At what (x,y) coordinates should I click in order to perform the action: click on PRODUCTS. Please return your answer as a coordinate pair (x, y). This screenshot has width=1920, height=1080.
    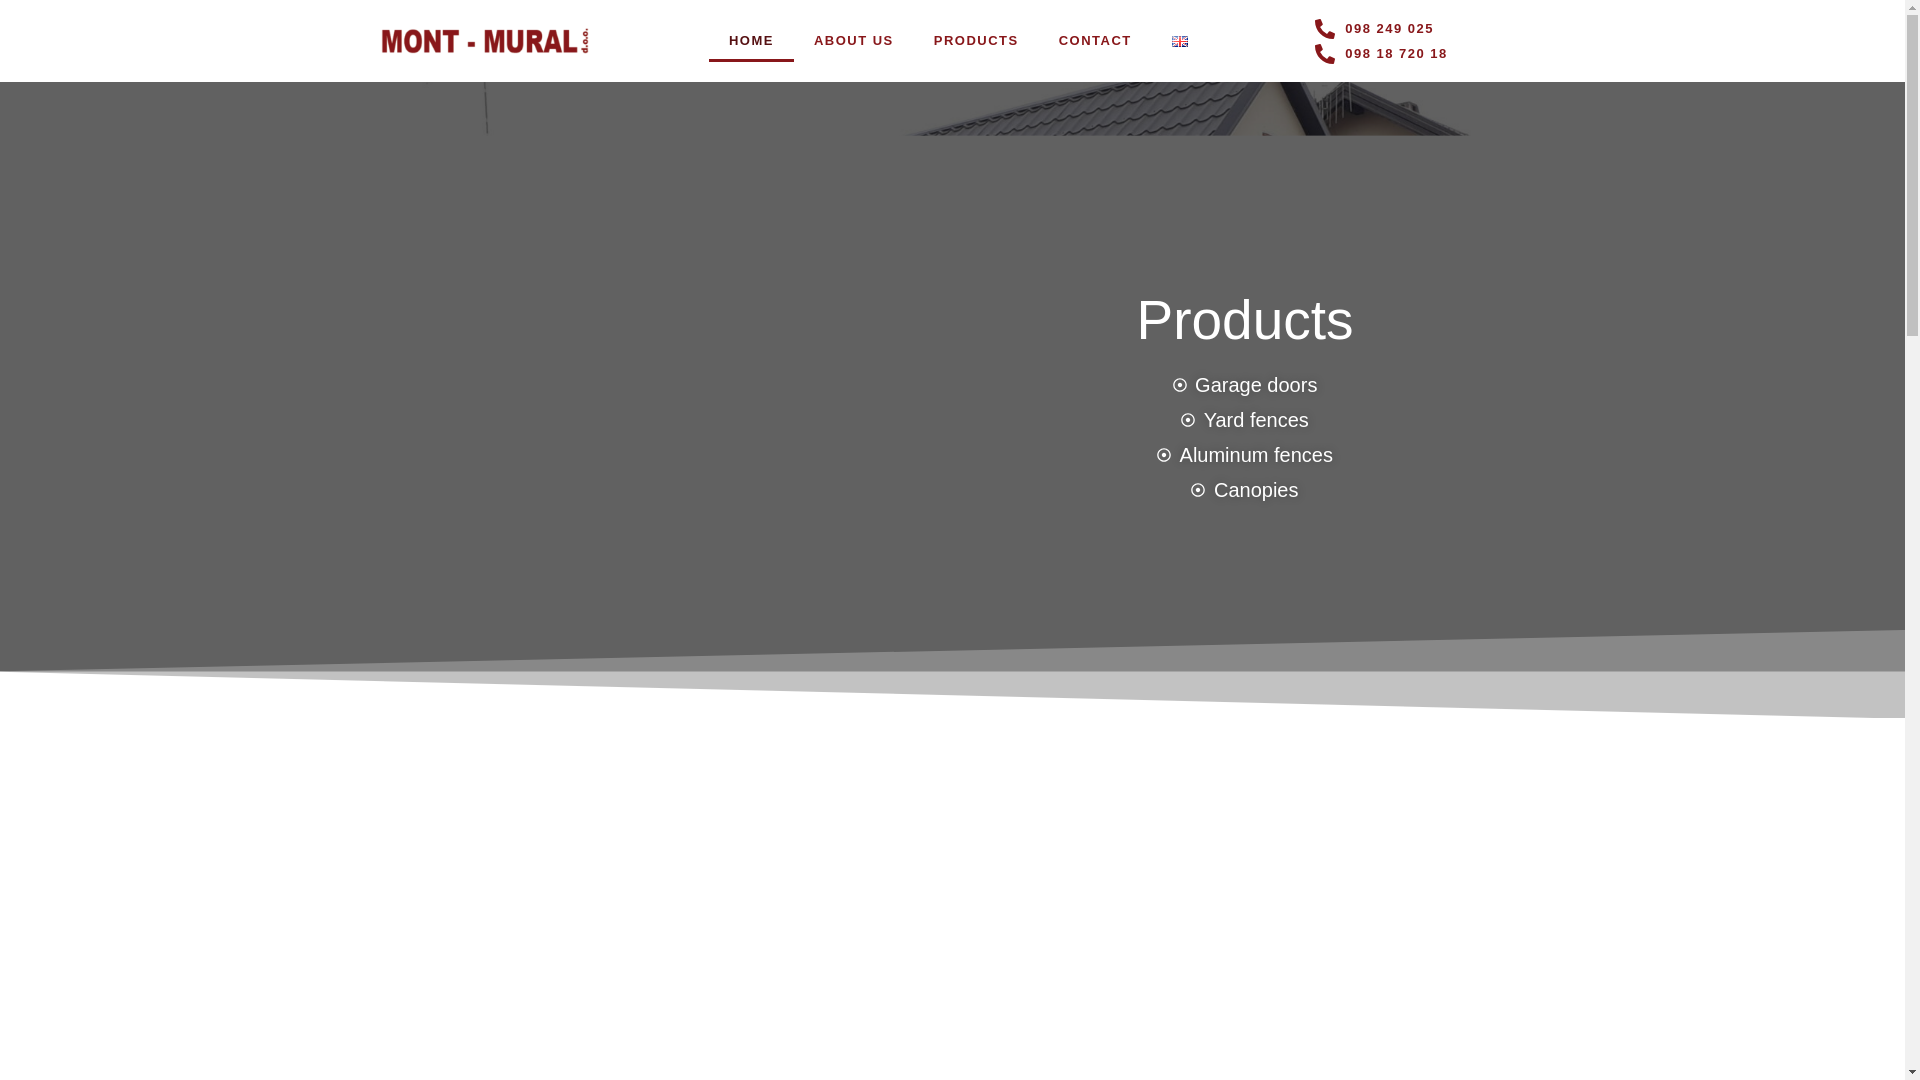
    Looking at the image, I should click on (976, 40).